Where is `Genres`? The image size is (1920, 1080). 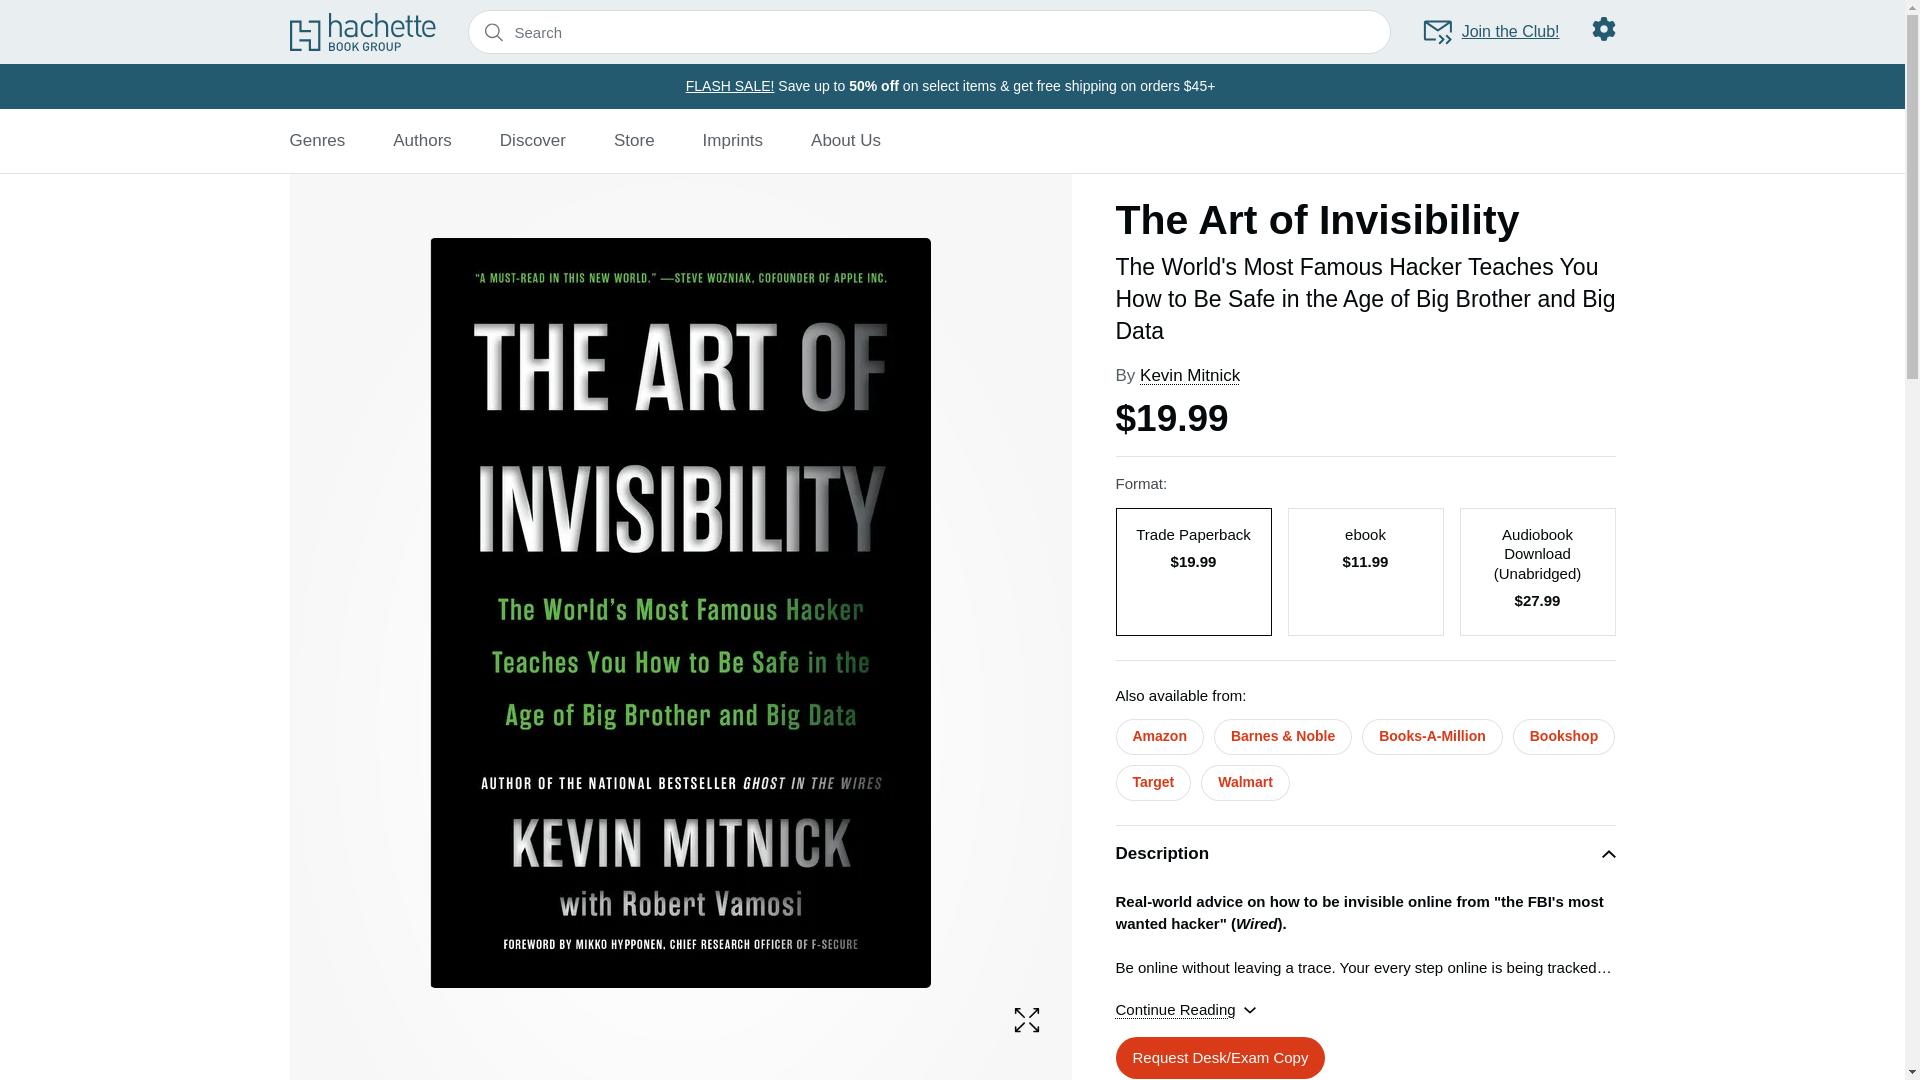 Genres is located at coordinates (317, 140).